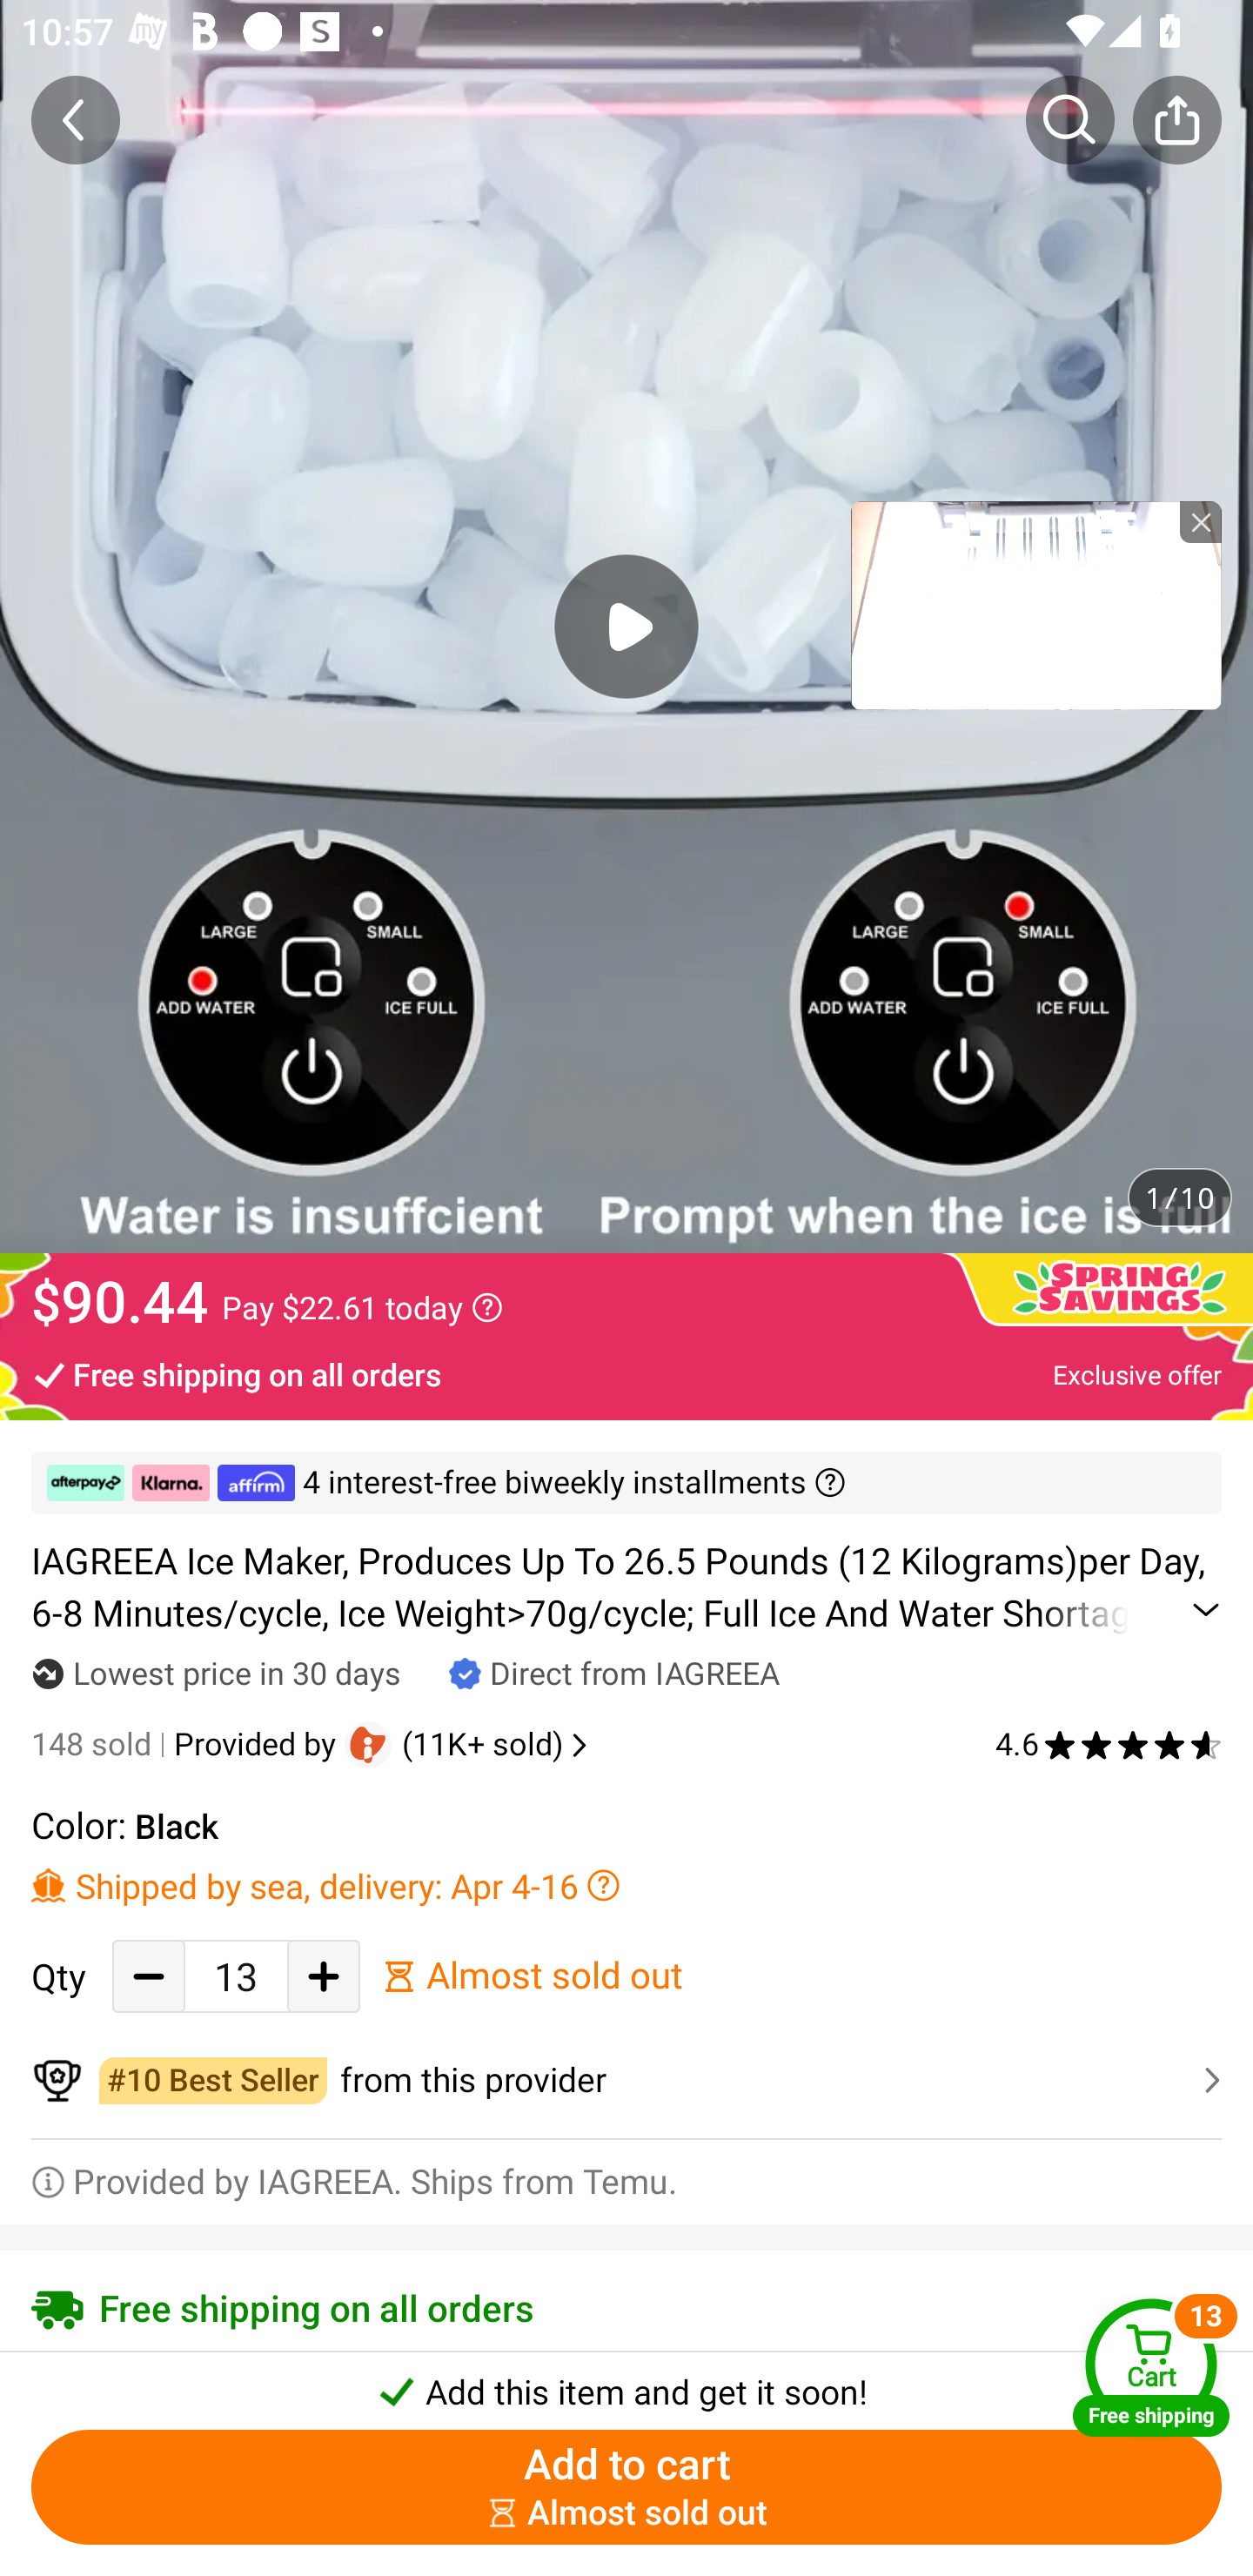  What do you see at coordinates (626, 1483) in the screenshot?
I see `￼ ￼ ￼ 4 interest-free biweekly installments ￼` at bounding box center [626, 1483].